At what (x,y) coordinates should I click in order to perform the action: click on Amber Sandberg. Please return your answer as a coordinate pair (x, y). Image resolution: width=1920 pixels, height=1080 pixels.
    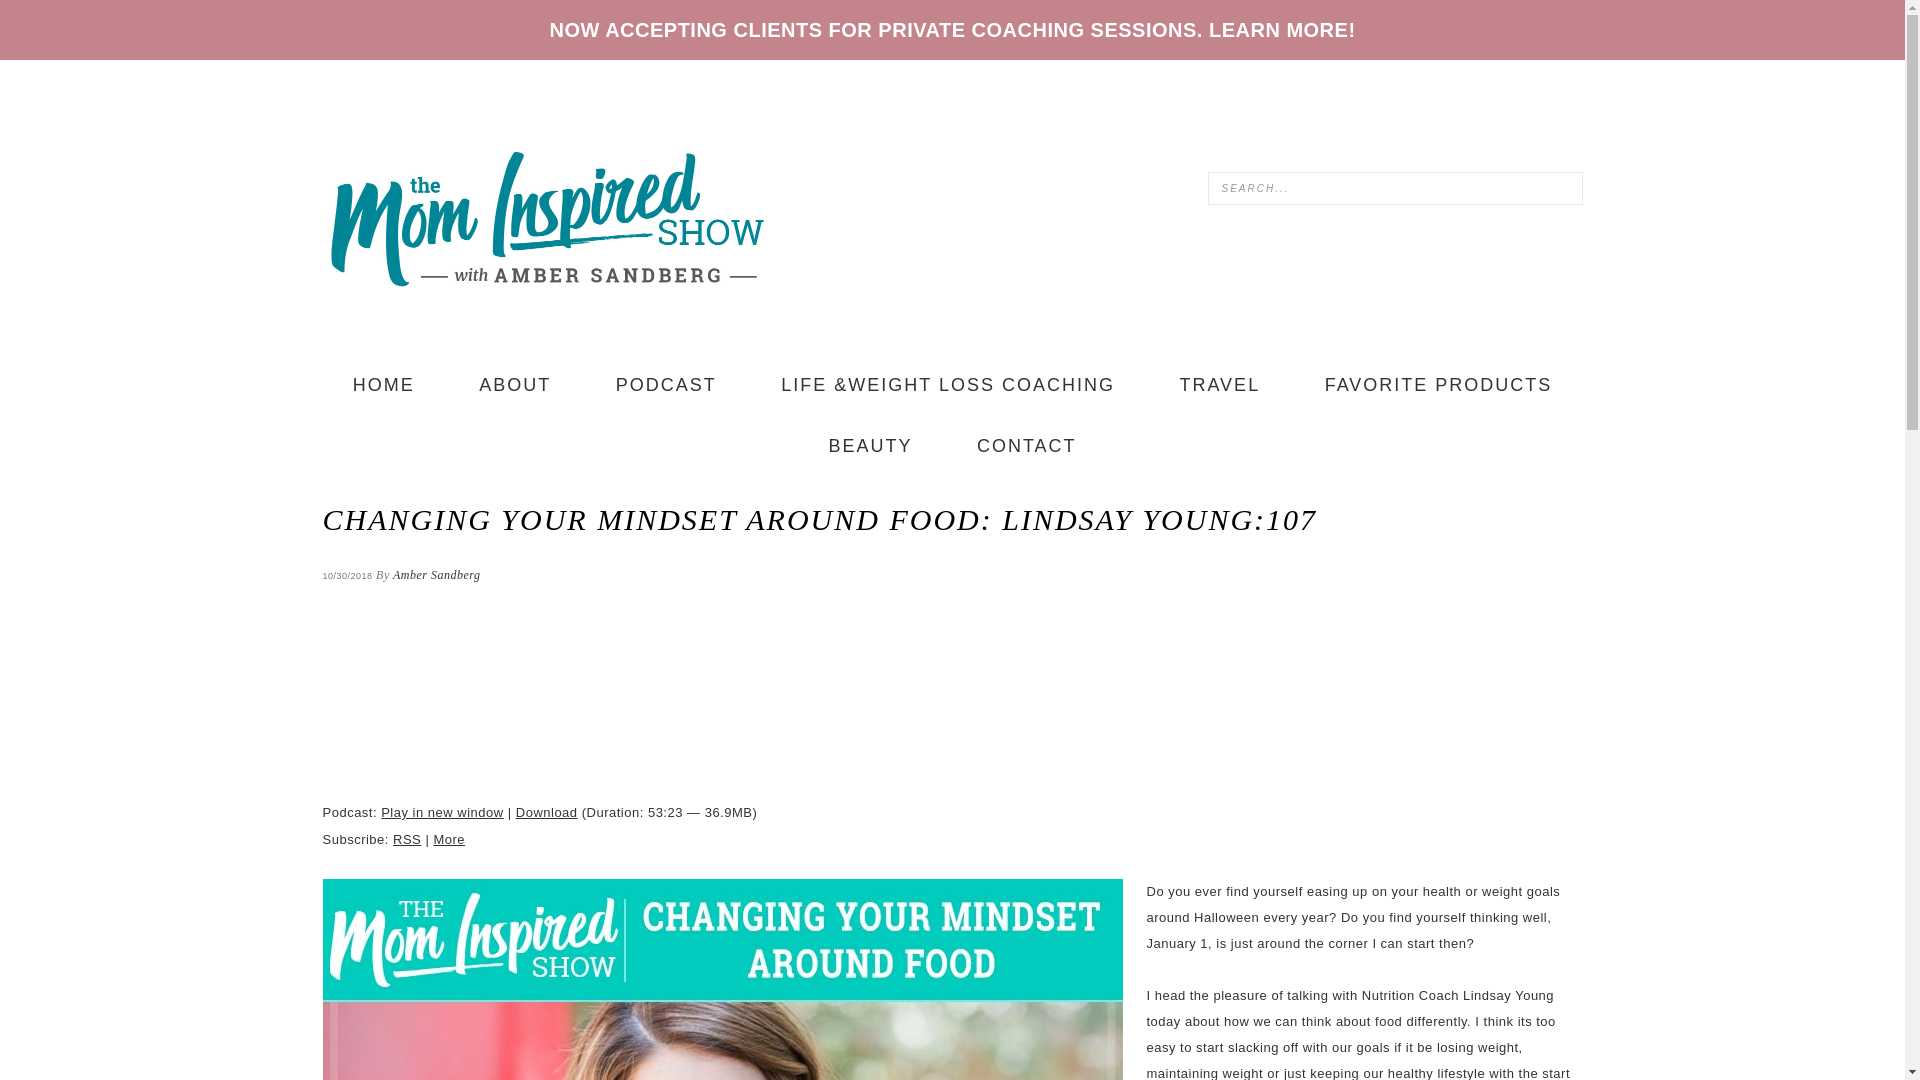
    Looking at the image, I should click on (437, 575).